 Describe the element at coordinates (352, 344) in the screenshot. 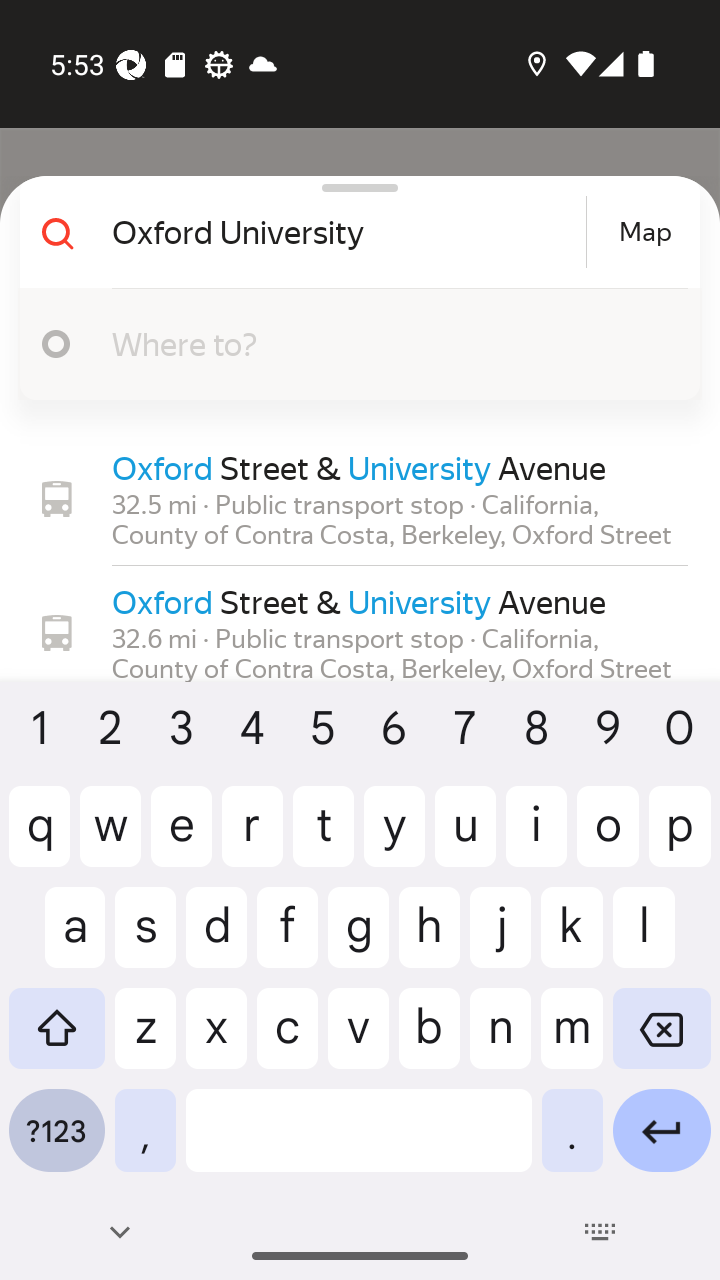

I see `Where to?` at that location.